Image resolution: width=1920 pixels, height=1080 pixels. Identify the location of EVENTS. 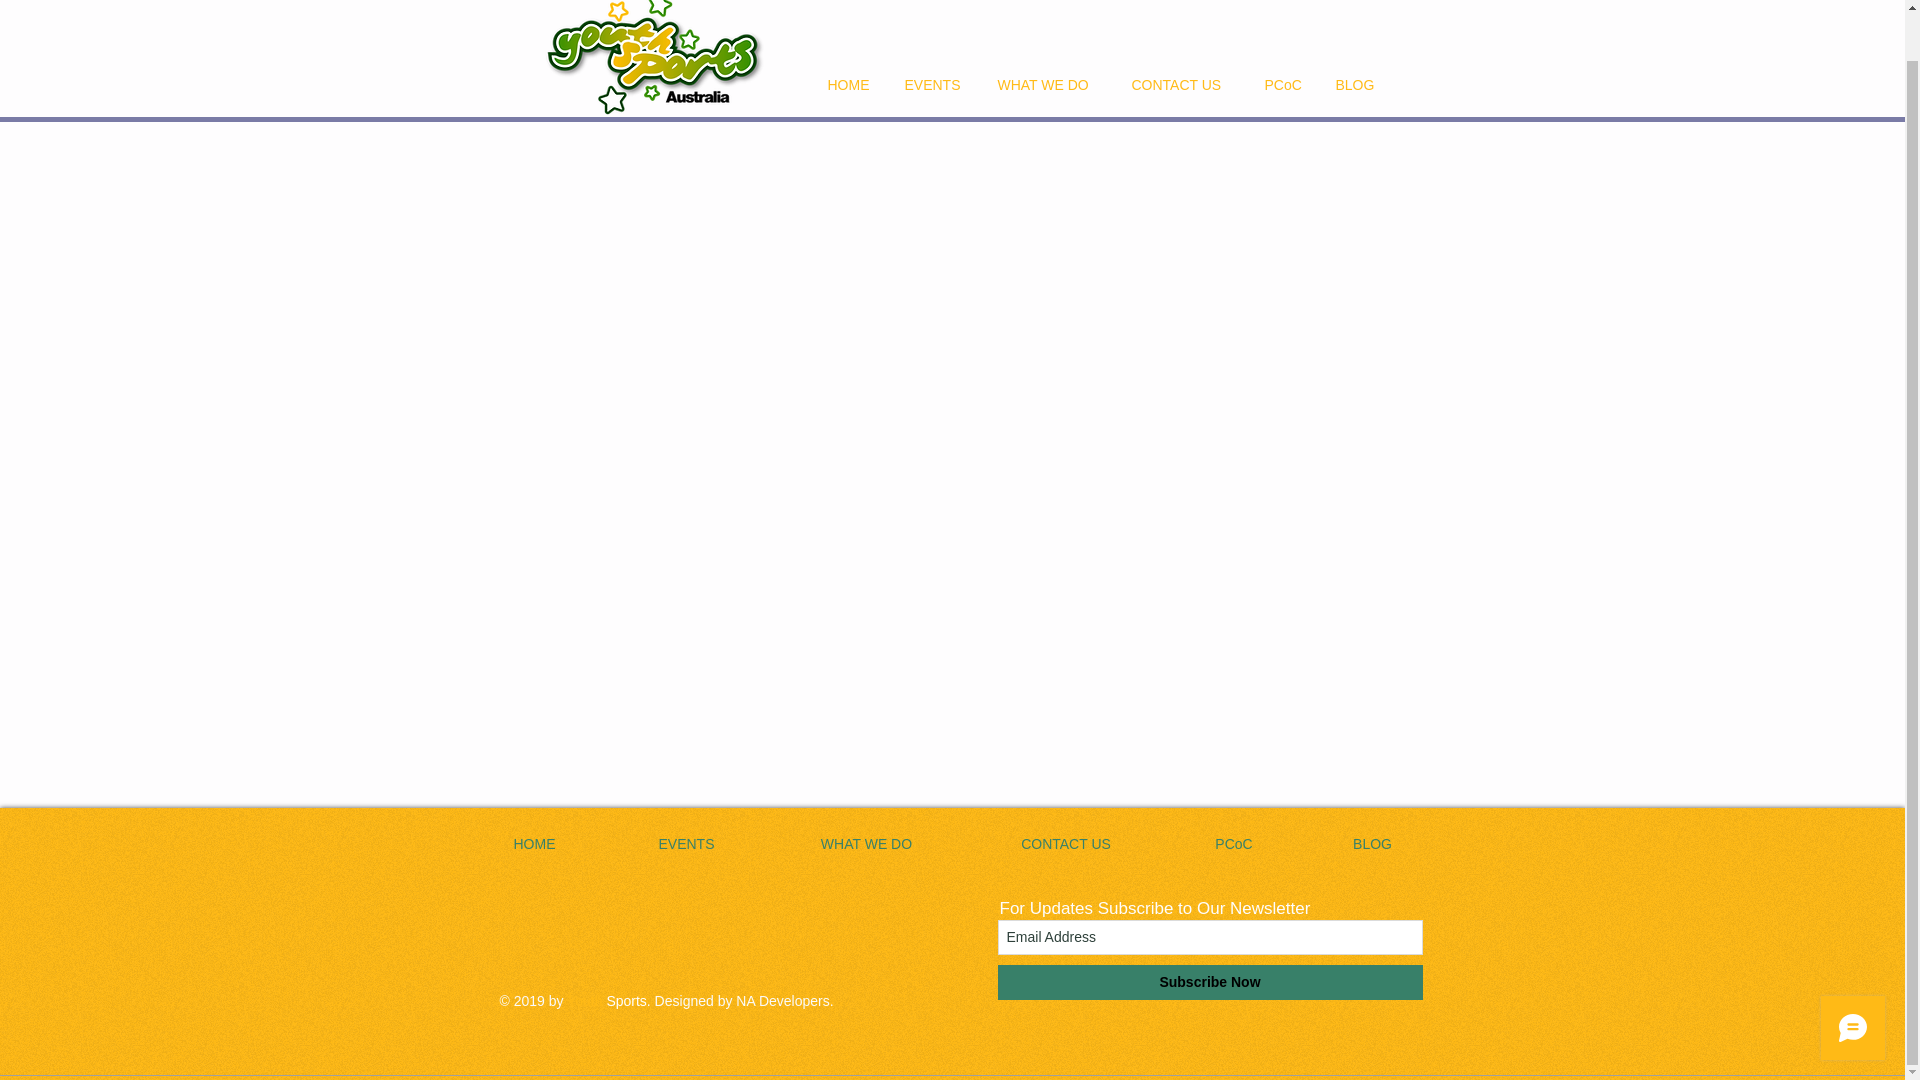
(686, 844).